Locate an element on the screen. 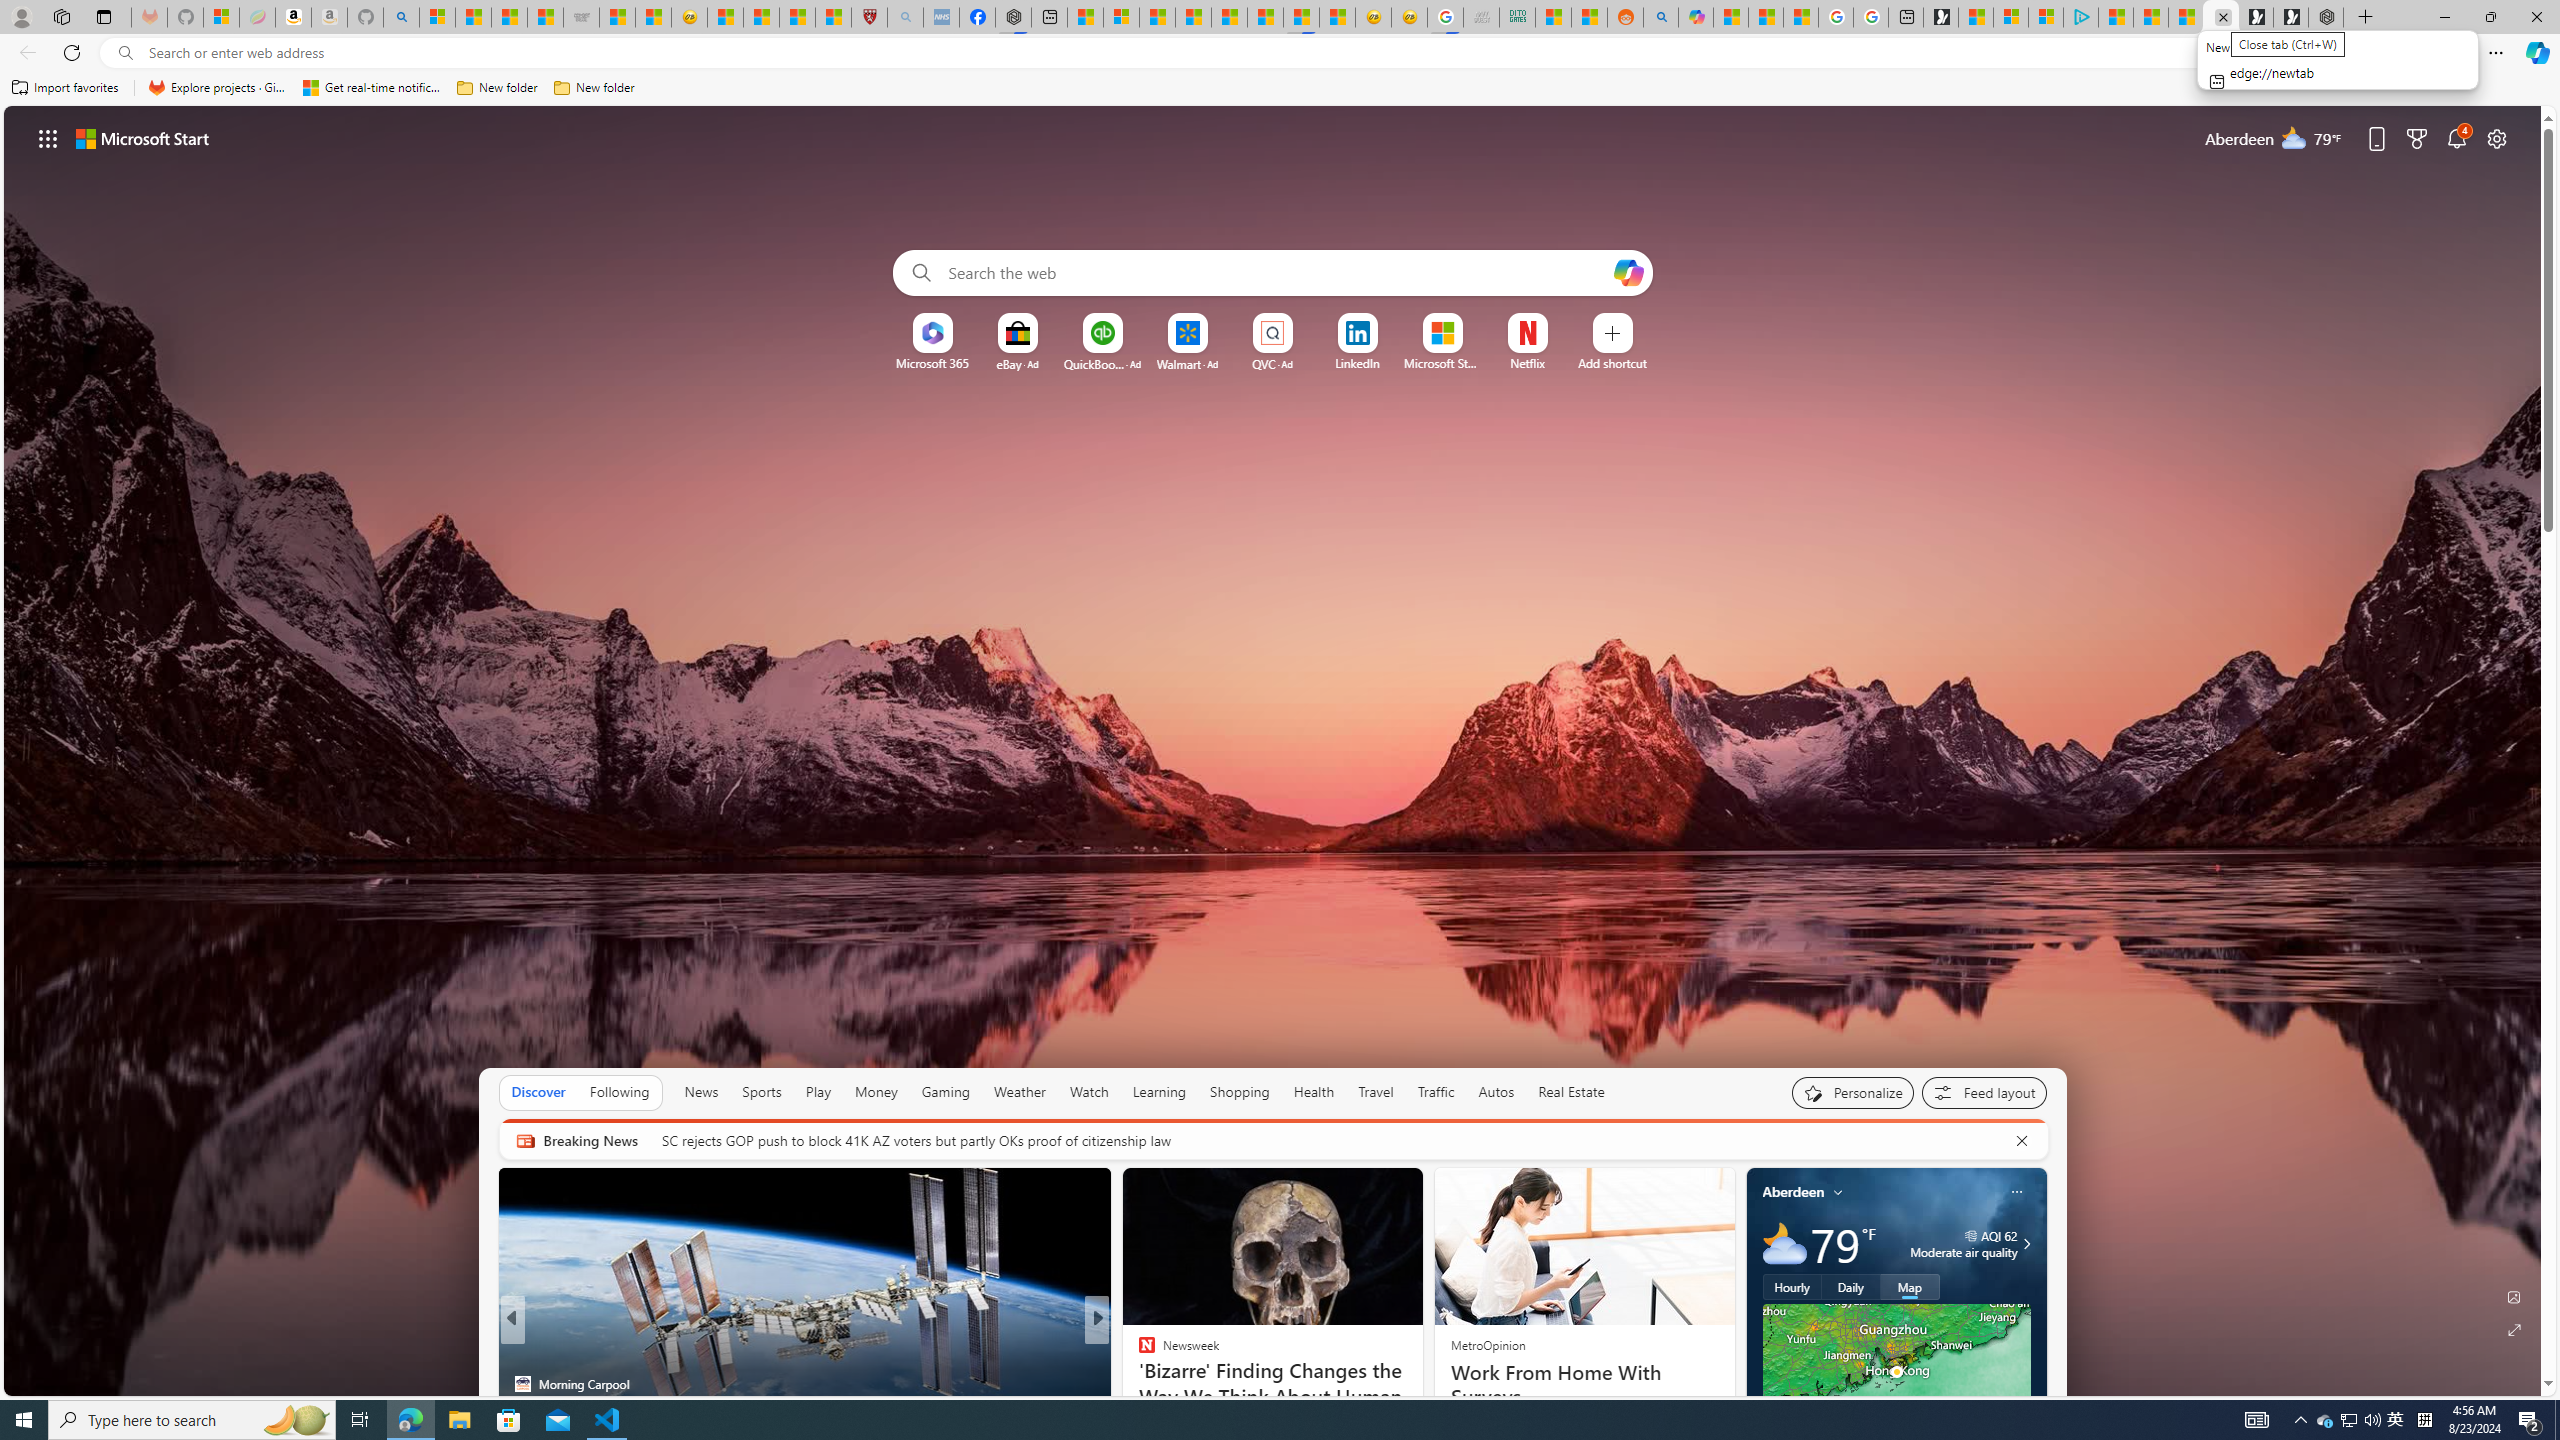 The image size is (2560, 1440). Search icon is located at coordinates (124, 53).